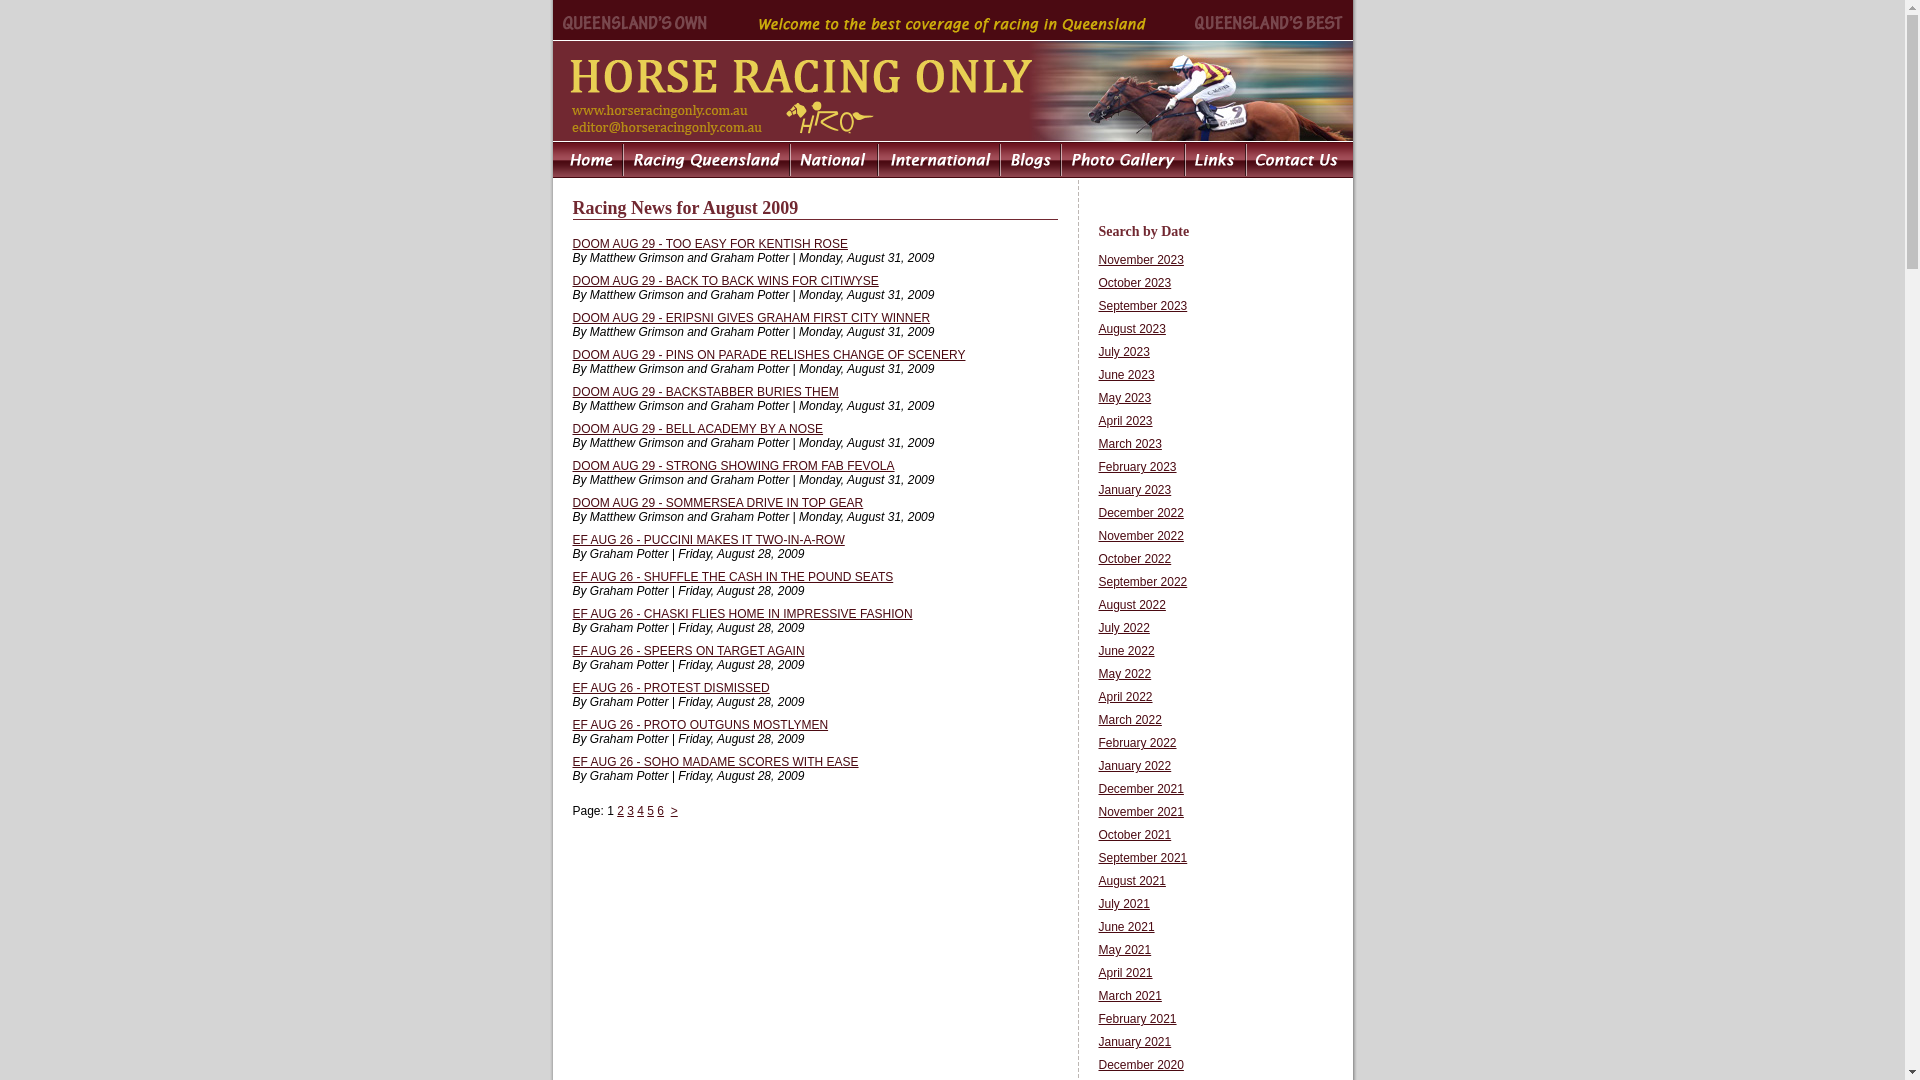 This screenshot has width=1920, height=1080. Describe the element at coordinates (751, 318) in the screenshot. I see `DOOM AUG 29 - ERIPSNI GIVES GRAHAM FIRST CITY WINNER` at that location.